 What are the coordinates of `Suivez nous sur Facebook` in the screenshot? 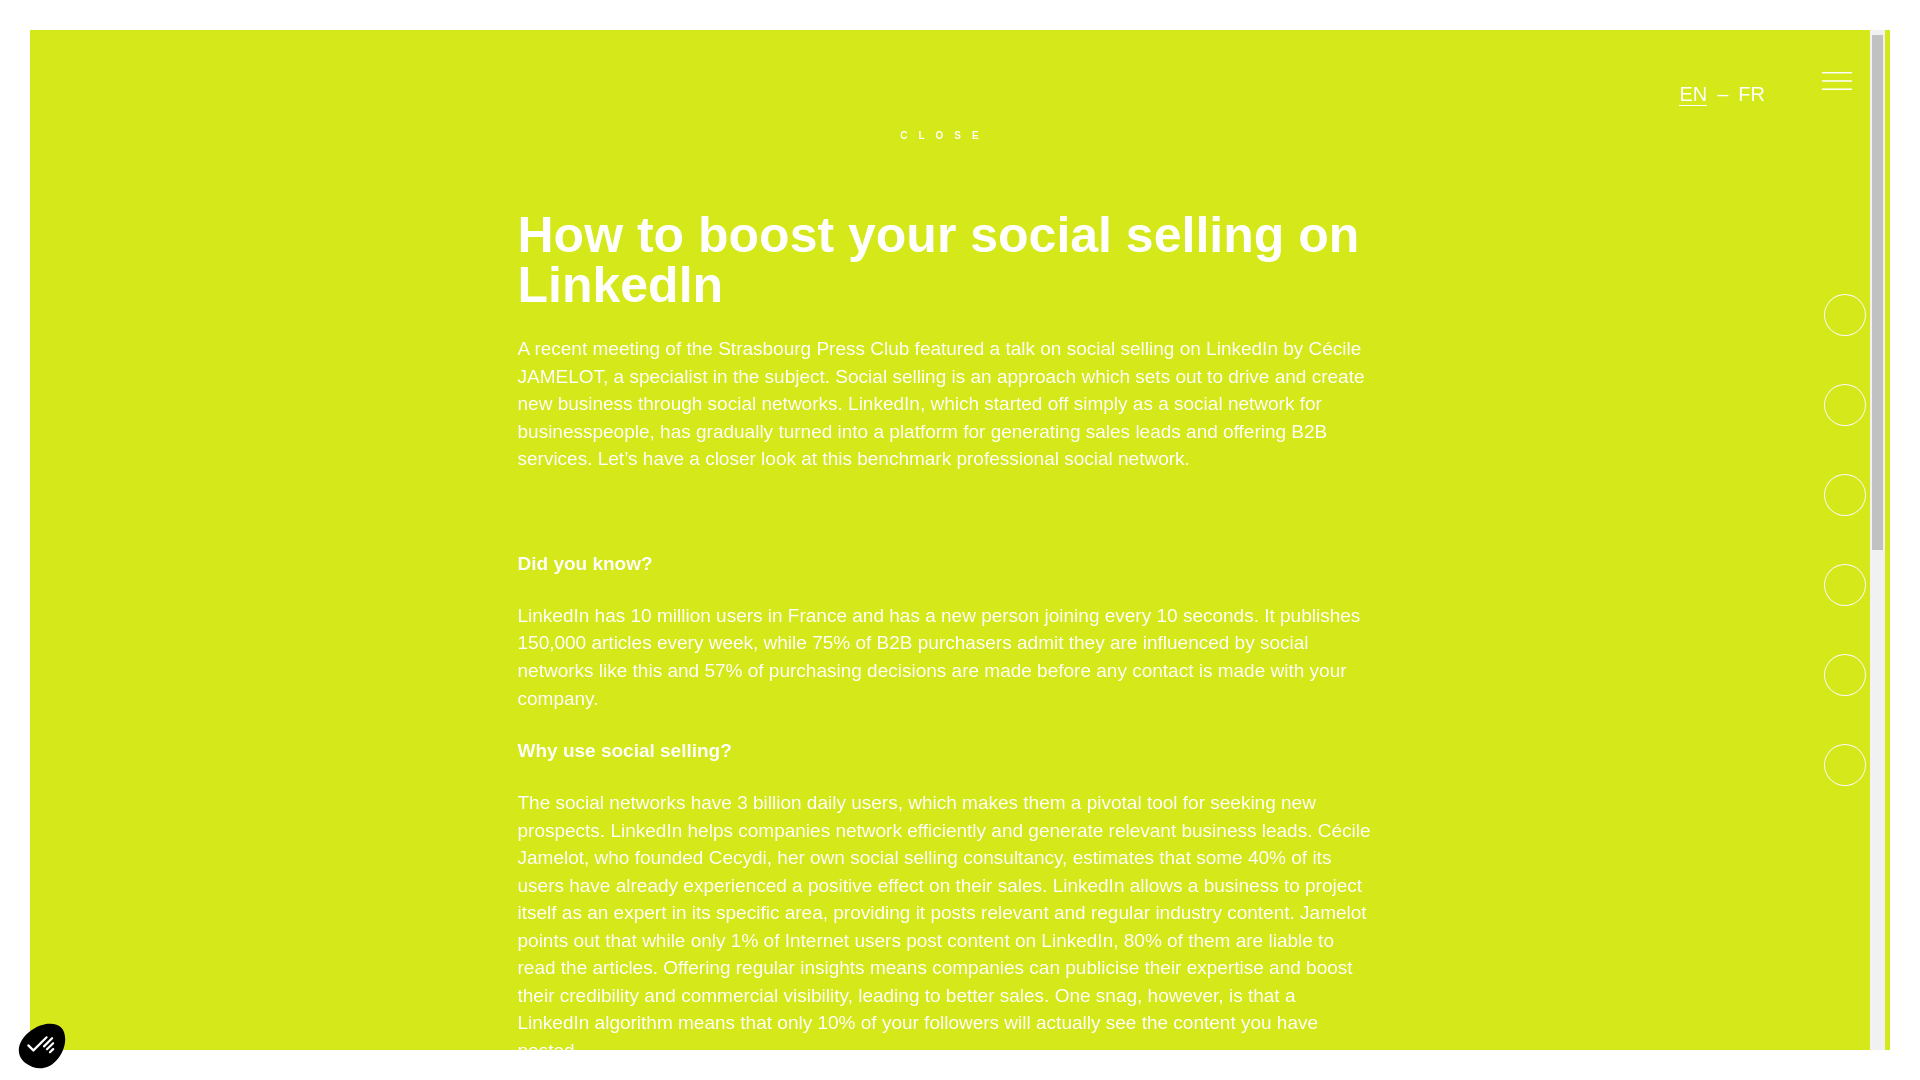 It's located at (1844, 314).